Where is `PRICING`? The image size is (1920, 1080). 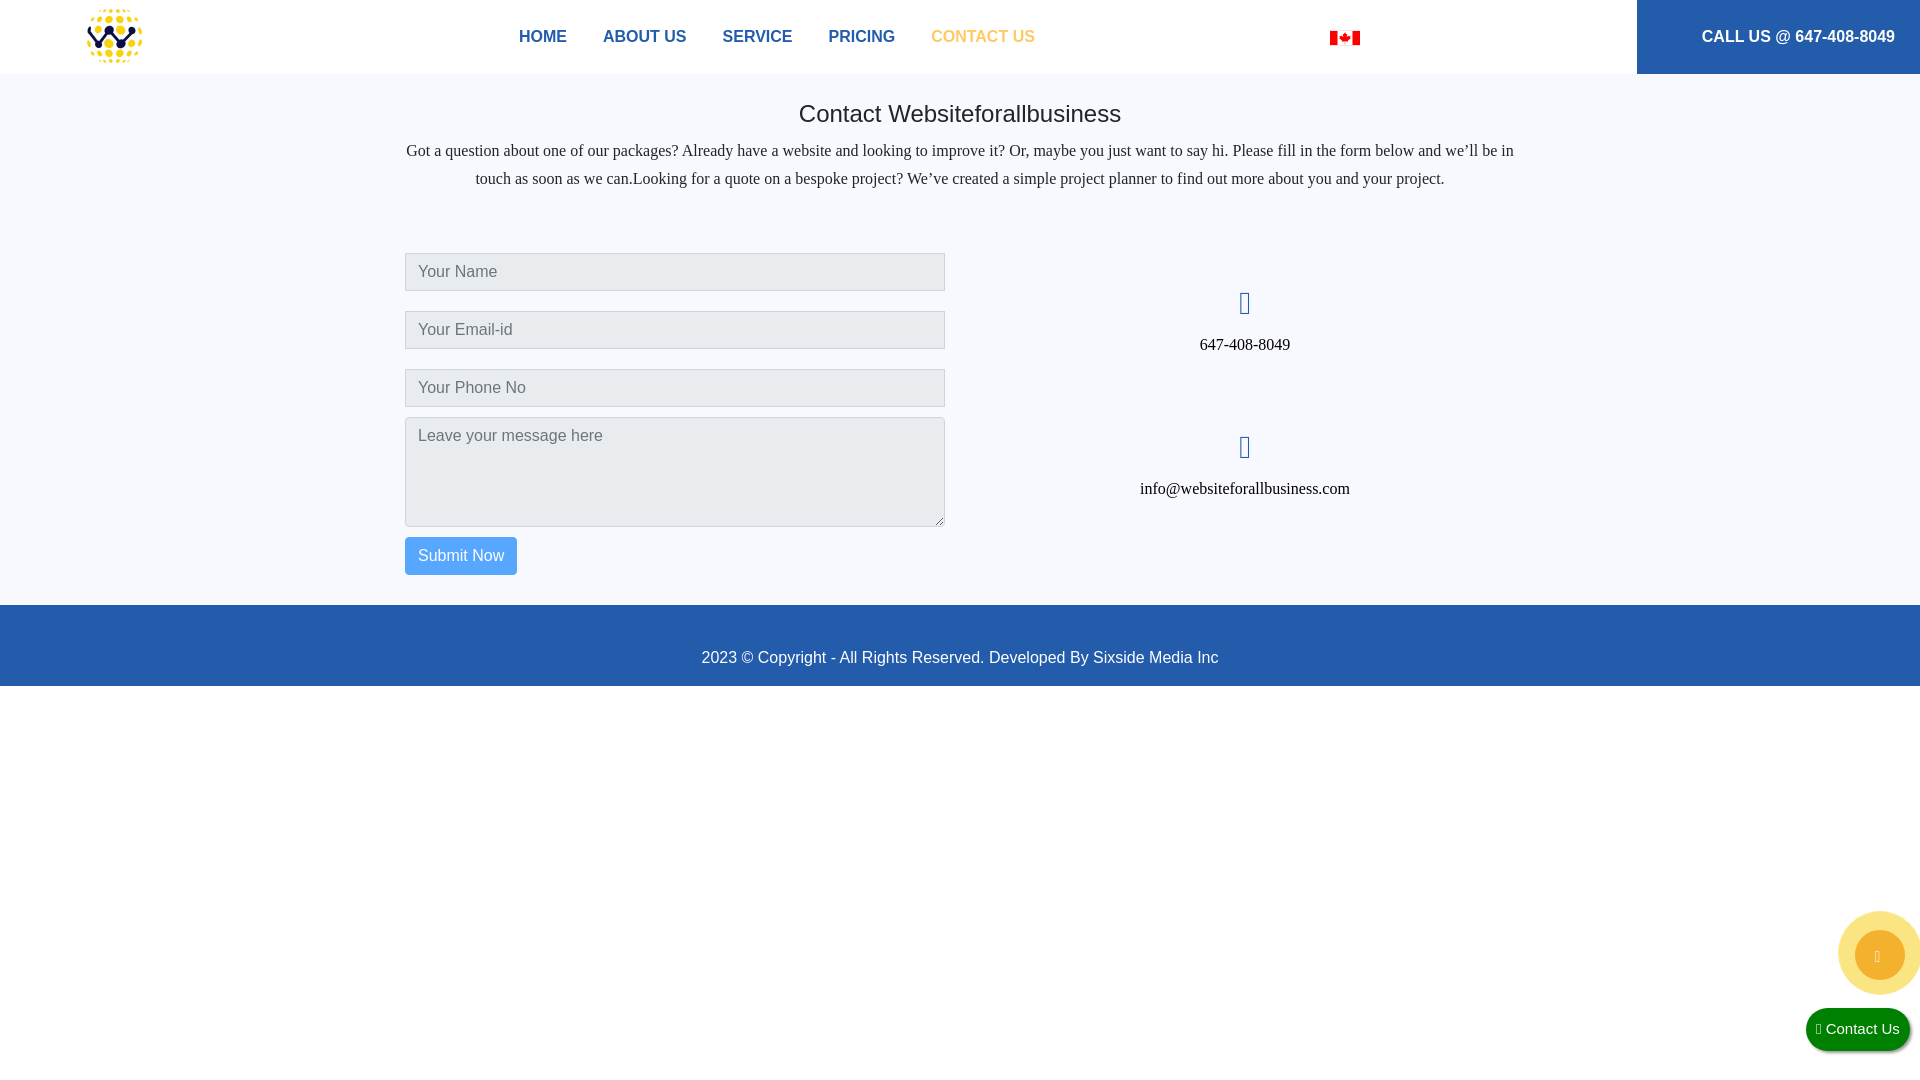
PRICING is located at coordinates (860, 36).